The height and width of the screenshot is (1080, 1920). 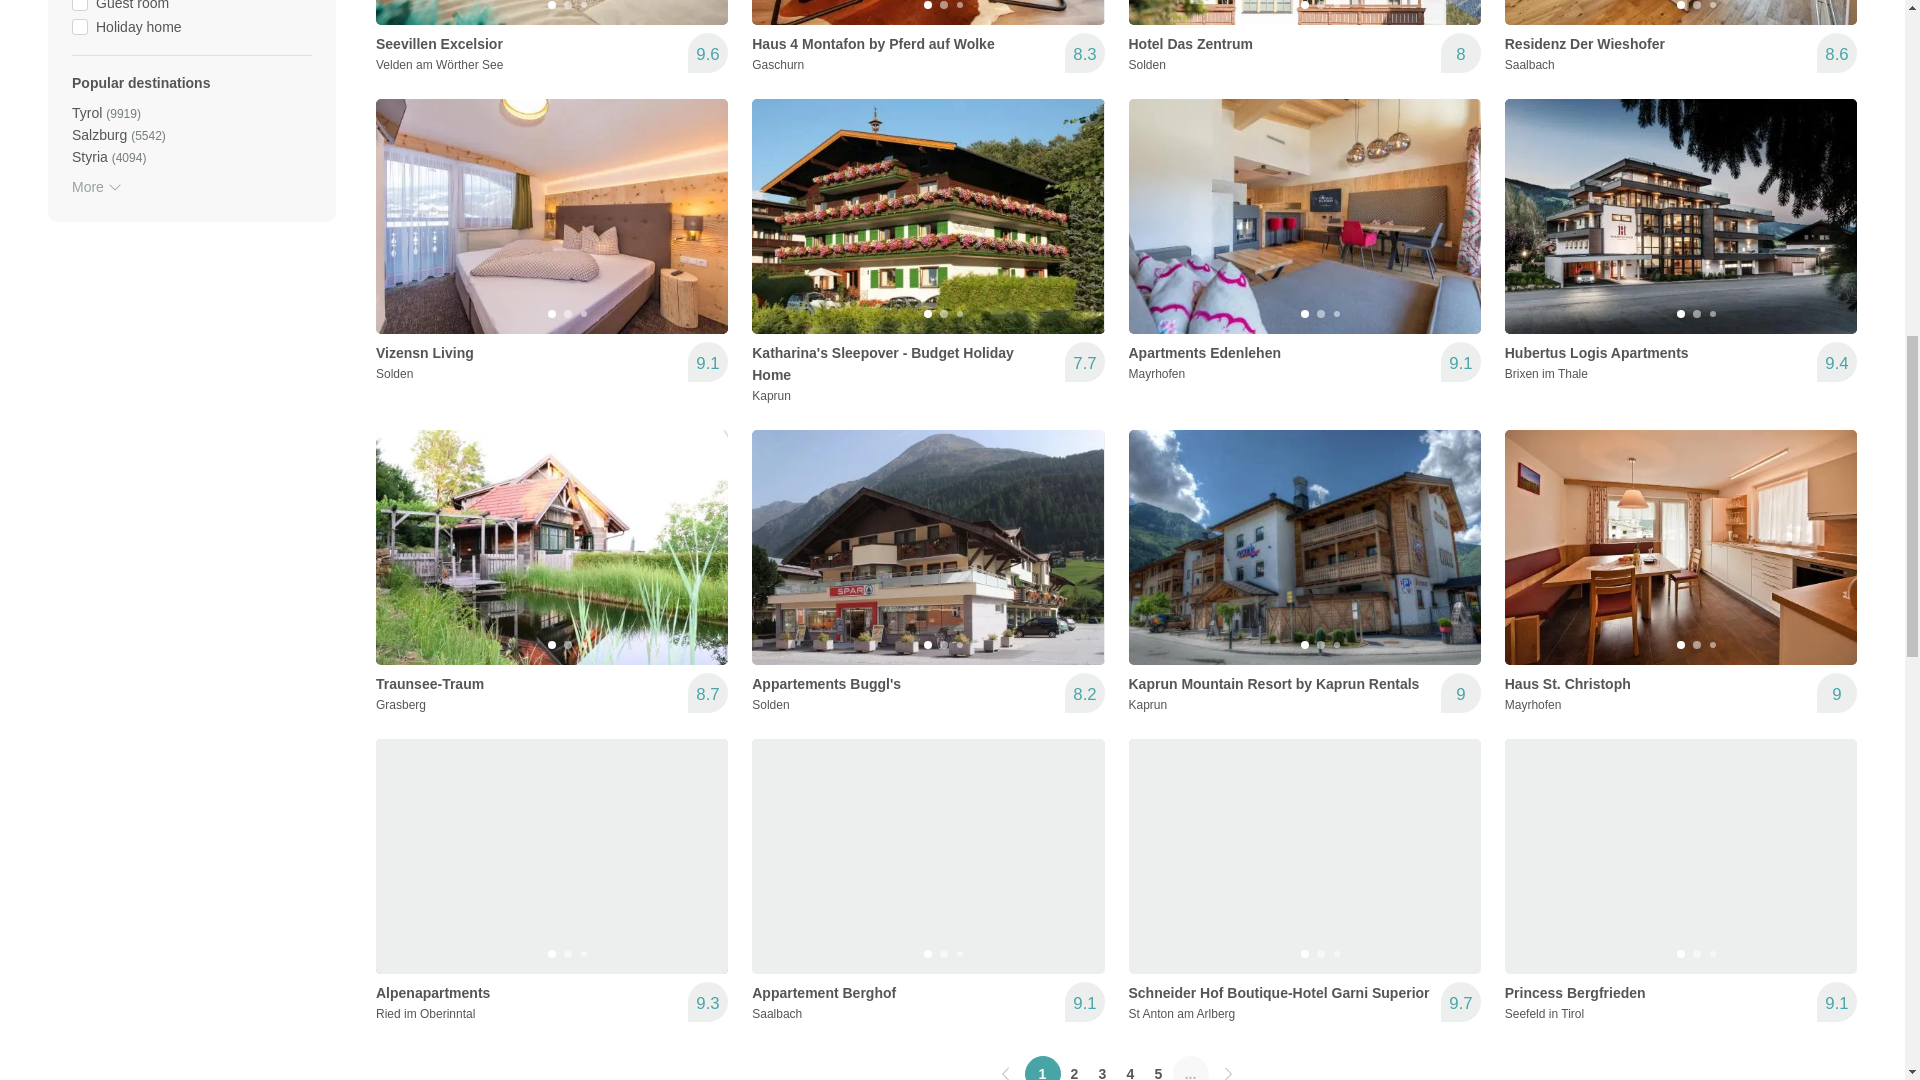 What do you see at coordinates (1084, 53) in the screenshot?
I see `8.3` at bounding box center [1084, 53].